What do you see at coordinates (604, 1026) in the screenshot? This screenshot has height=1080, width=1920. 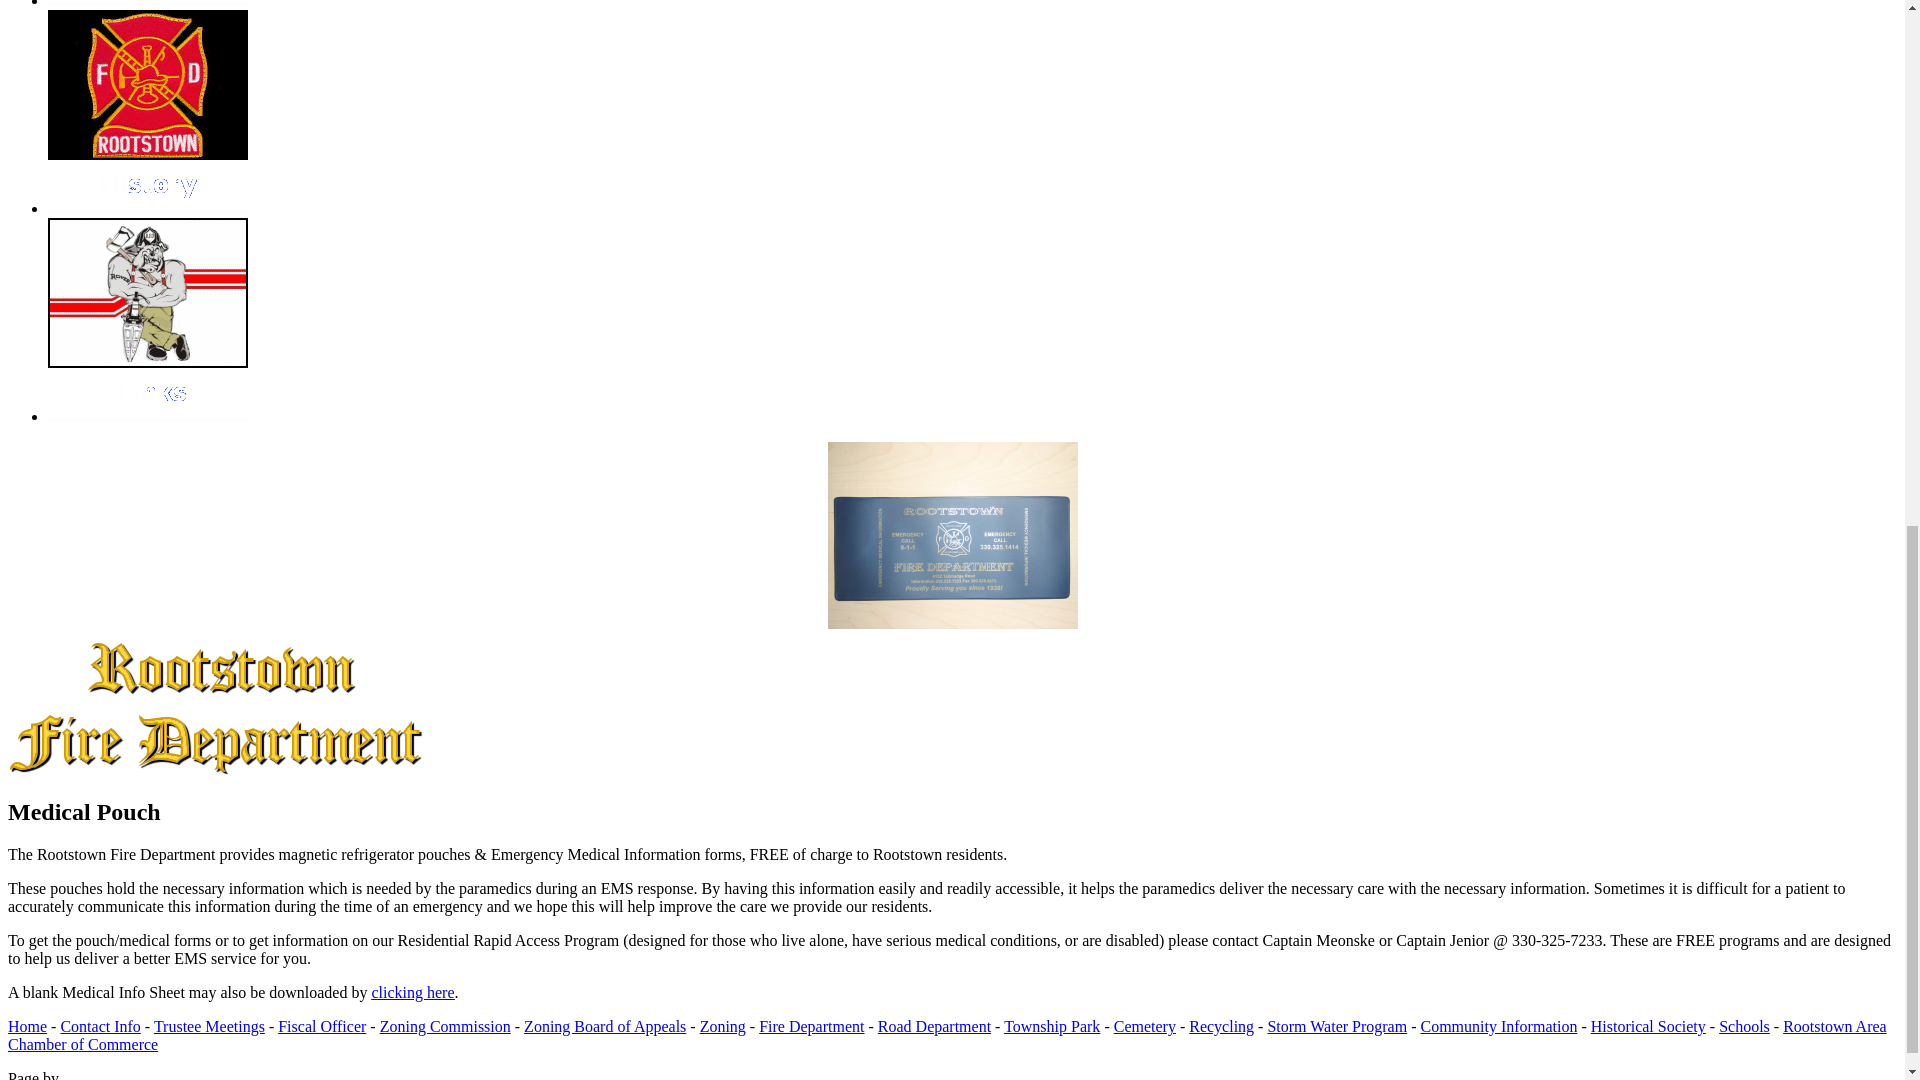 I see `Zoning Board of Appeals` at bounding box center [604, 1026].